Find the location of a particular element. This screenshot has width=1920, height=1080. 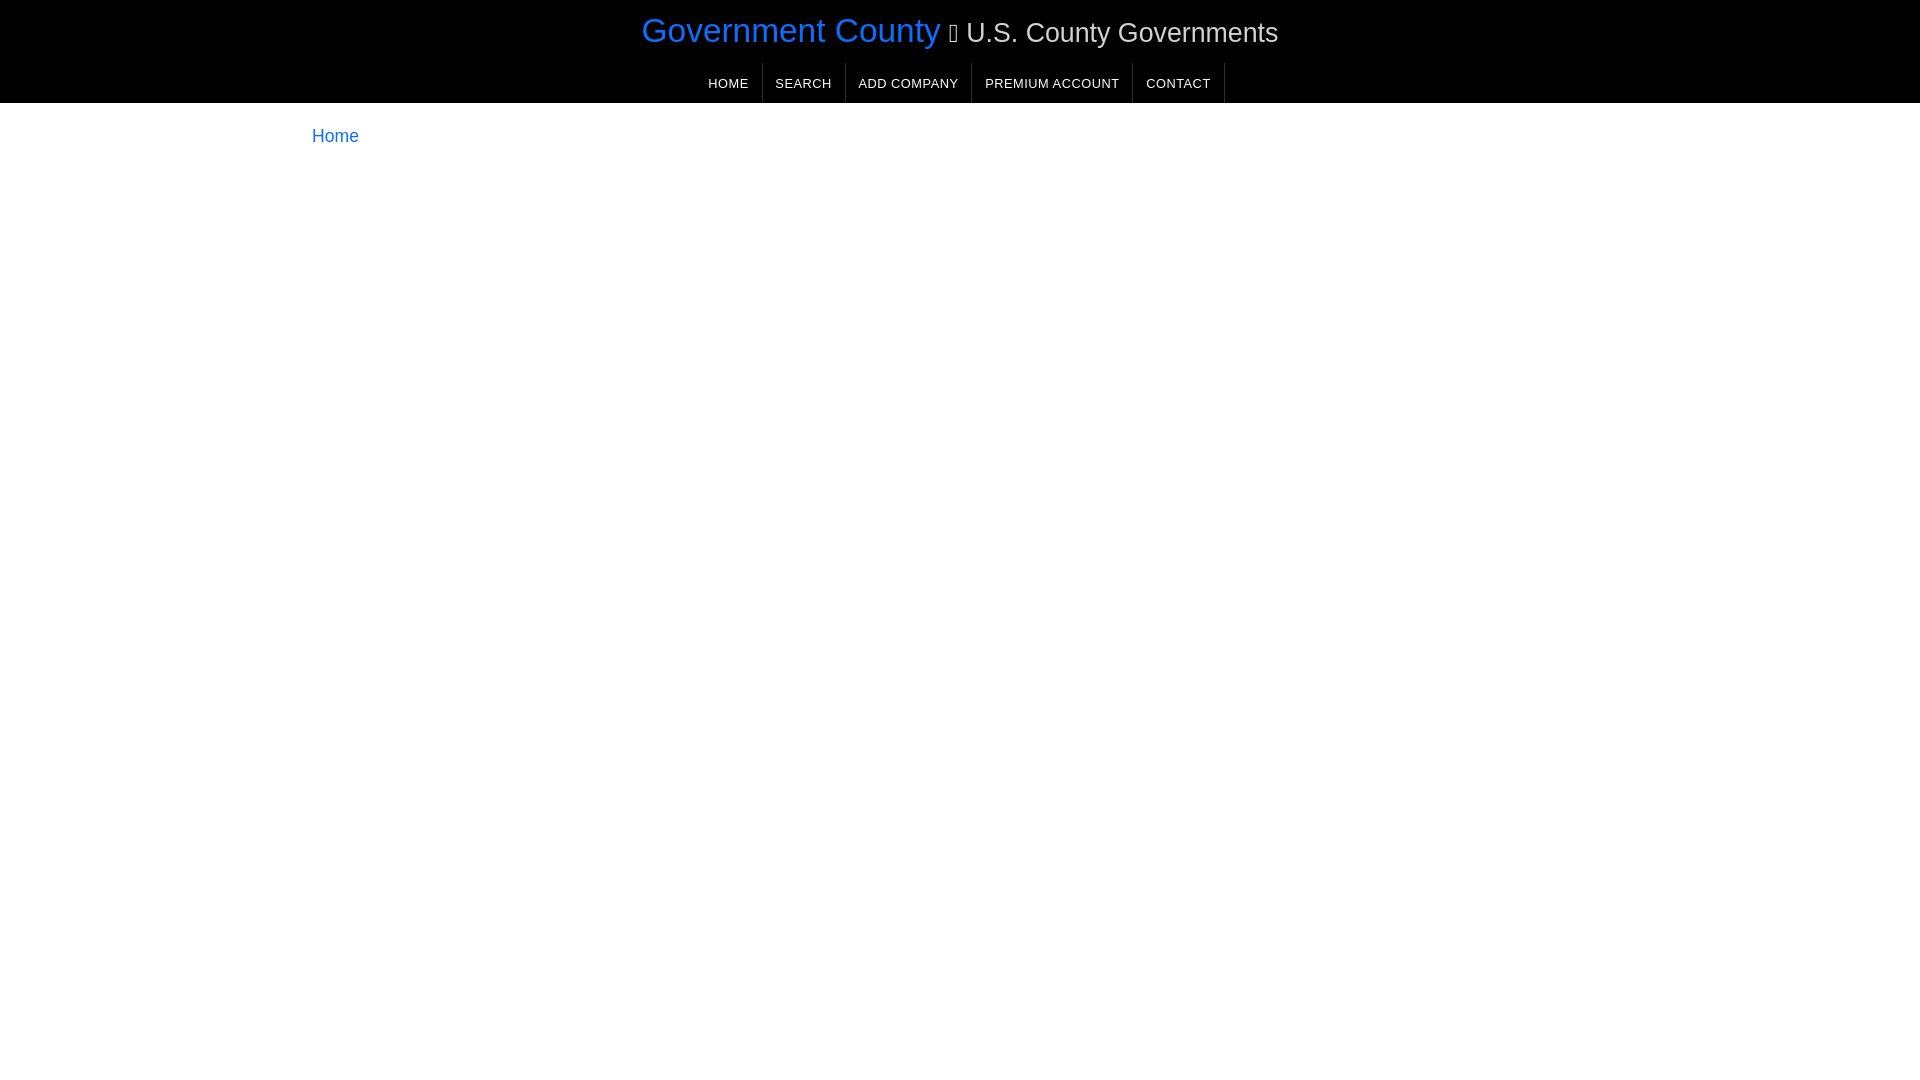

SEARCH is located at coordinates (803, 82).